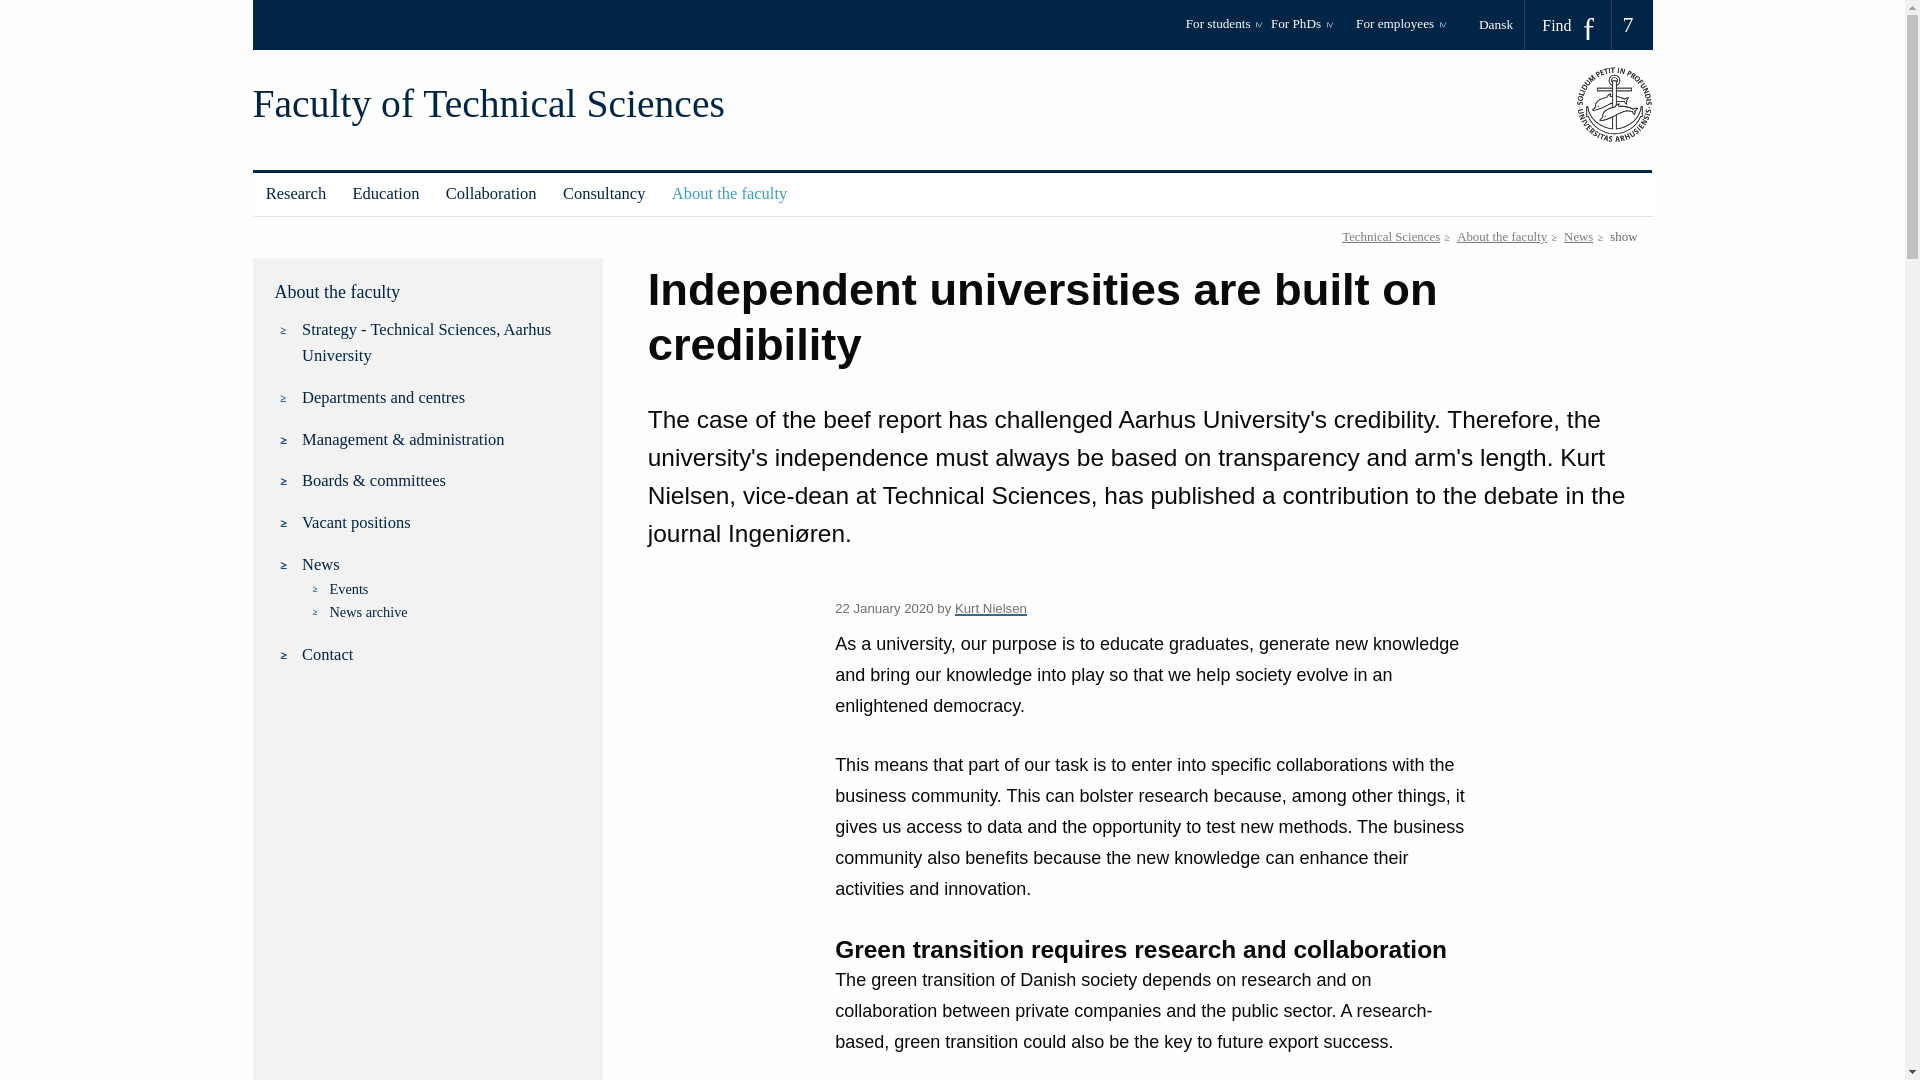  I want to click on Search, so click(23, 8).